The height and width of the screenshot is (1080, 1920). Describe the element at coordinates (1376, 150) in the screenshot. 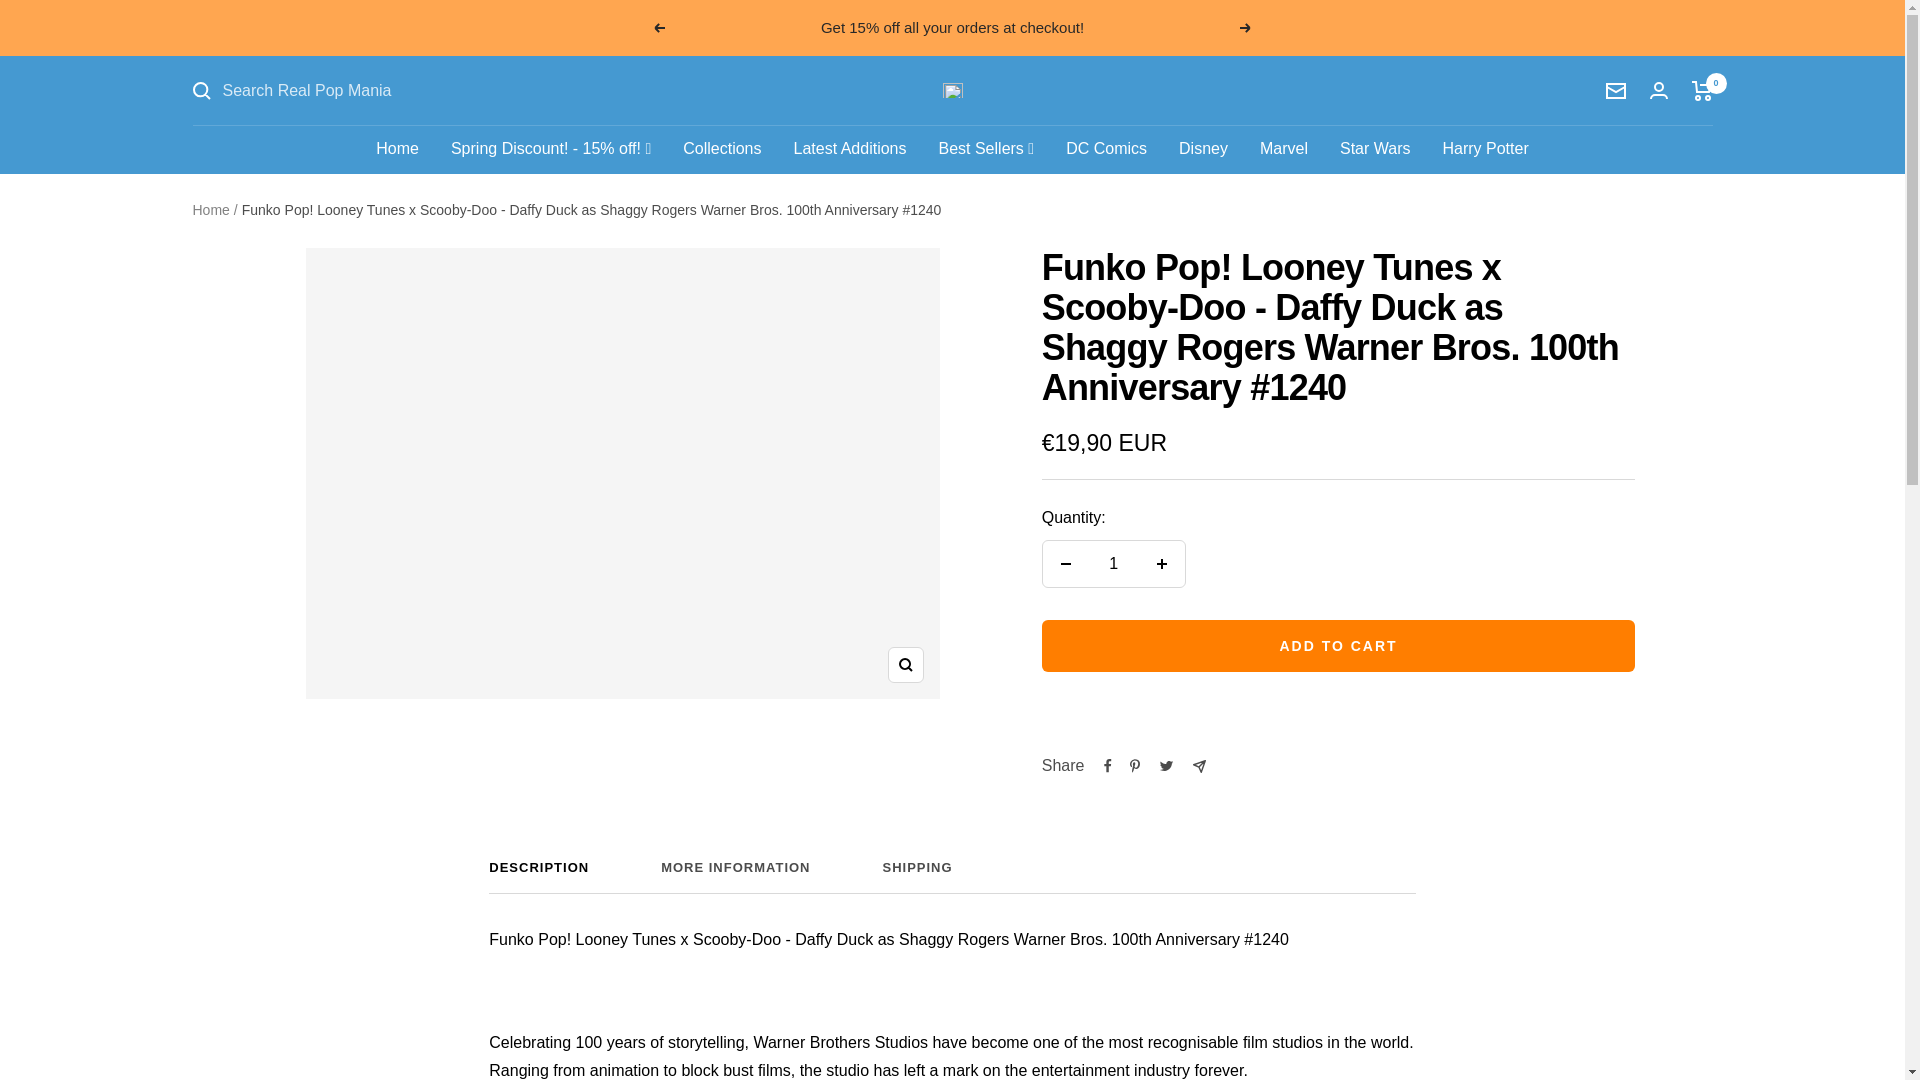

I see `Previous` at that location.